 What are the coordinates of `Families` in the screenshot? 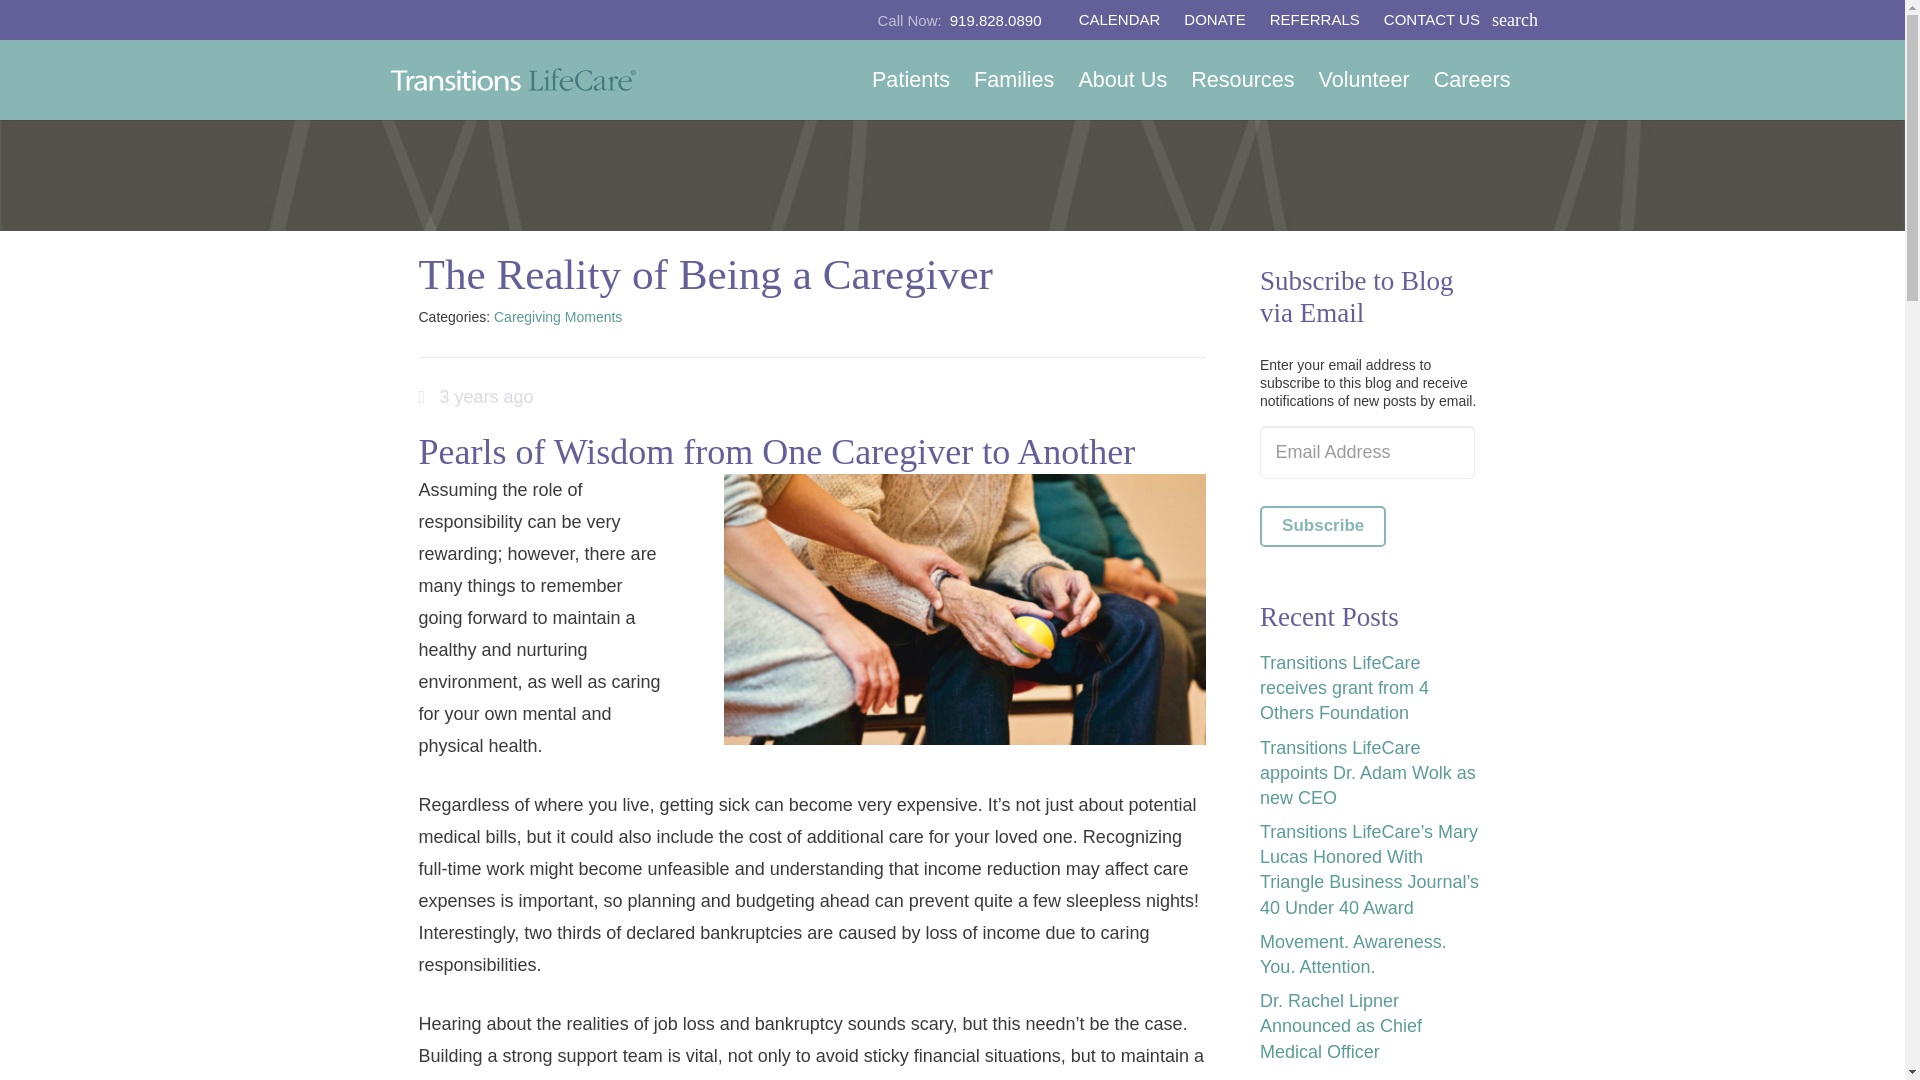 It's located at (1013, 79).